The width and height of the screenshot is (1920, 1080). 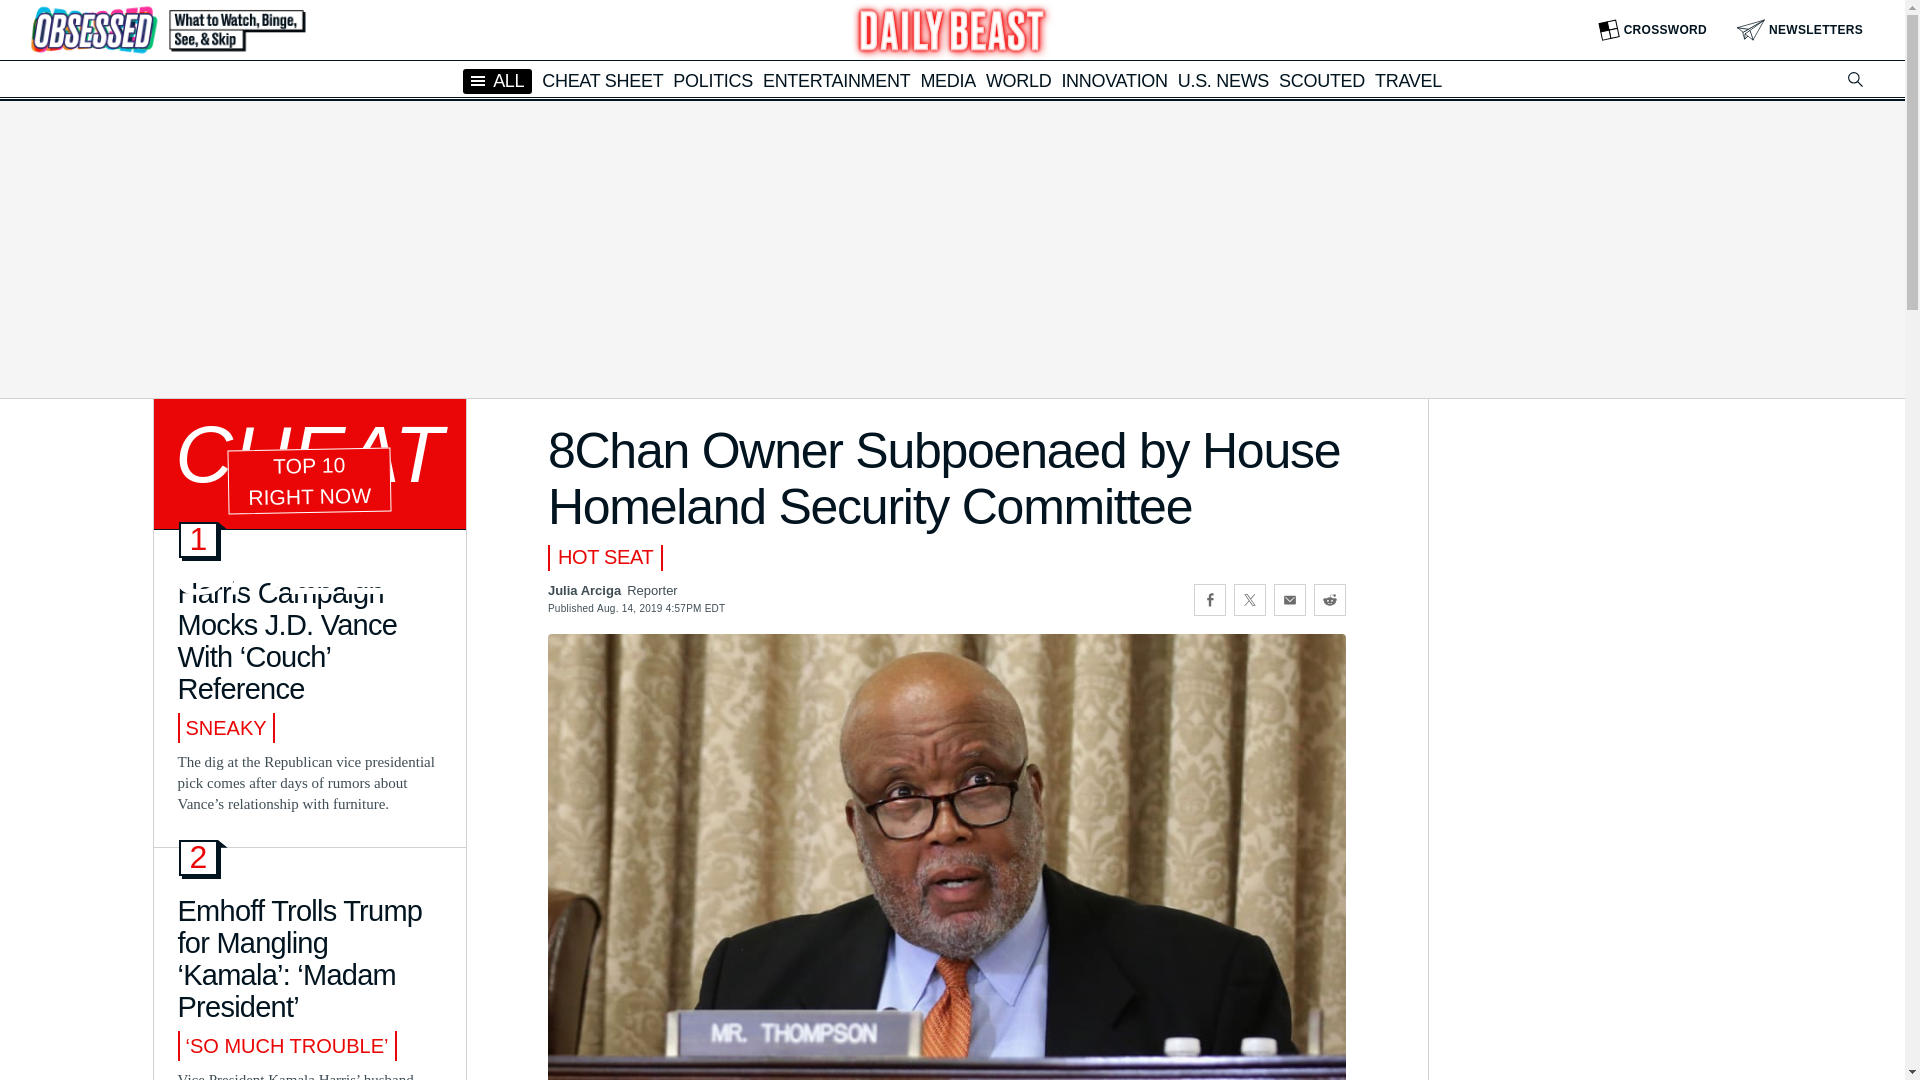 What do you see at coordinates (602, 80) in the screenshot?
I see `CHEAT SHEET` at bounding box center [602, 80].